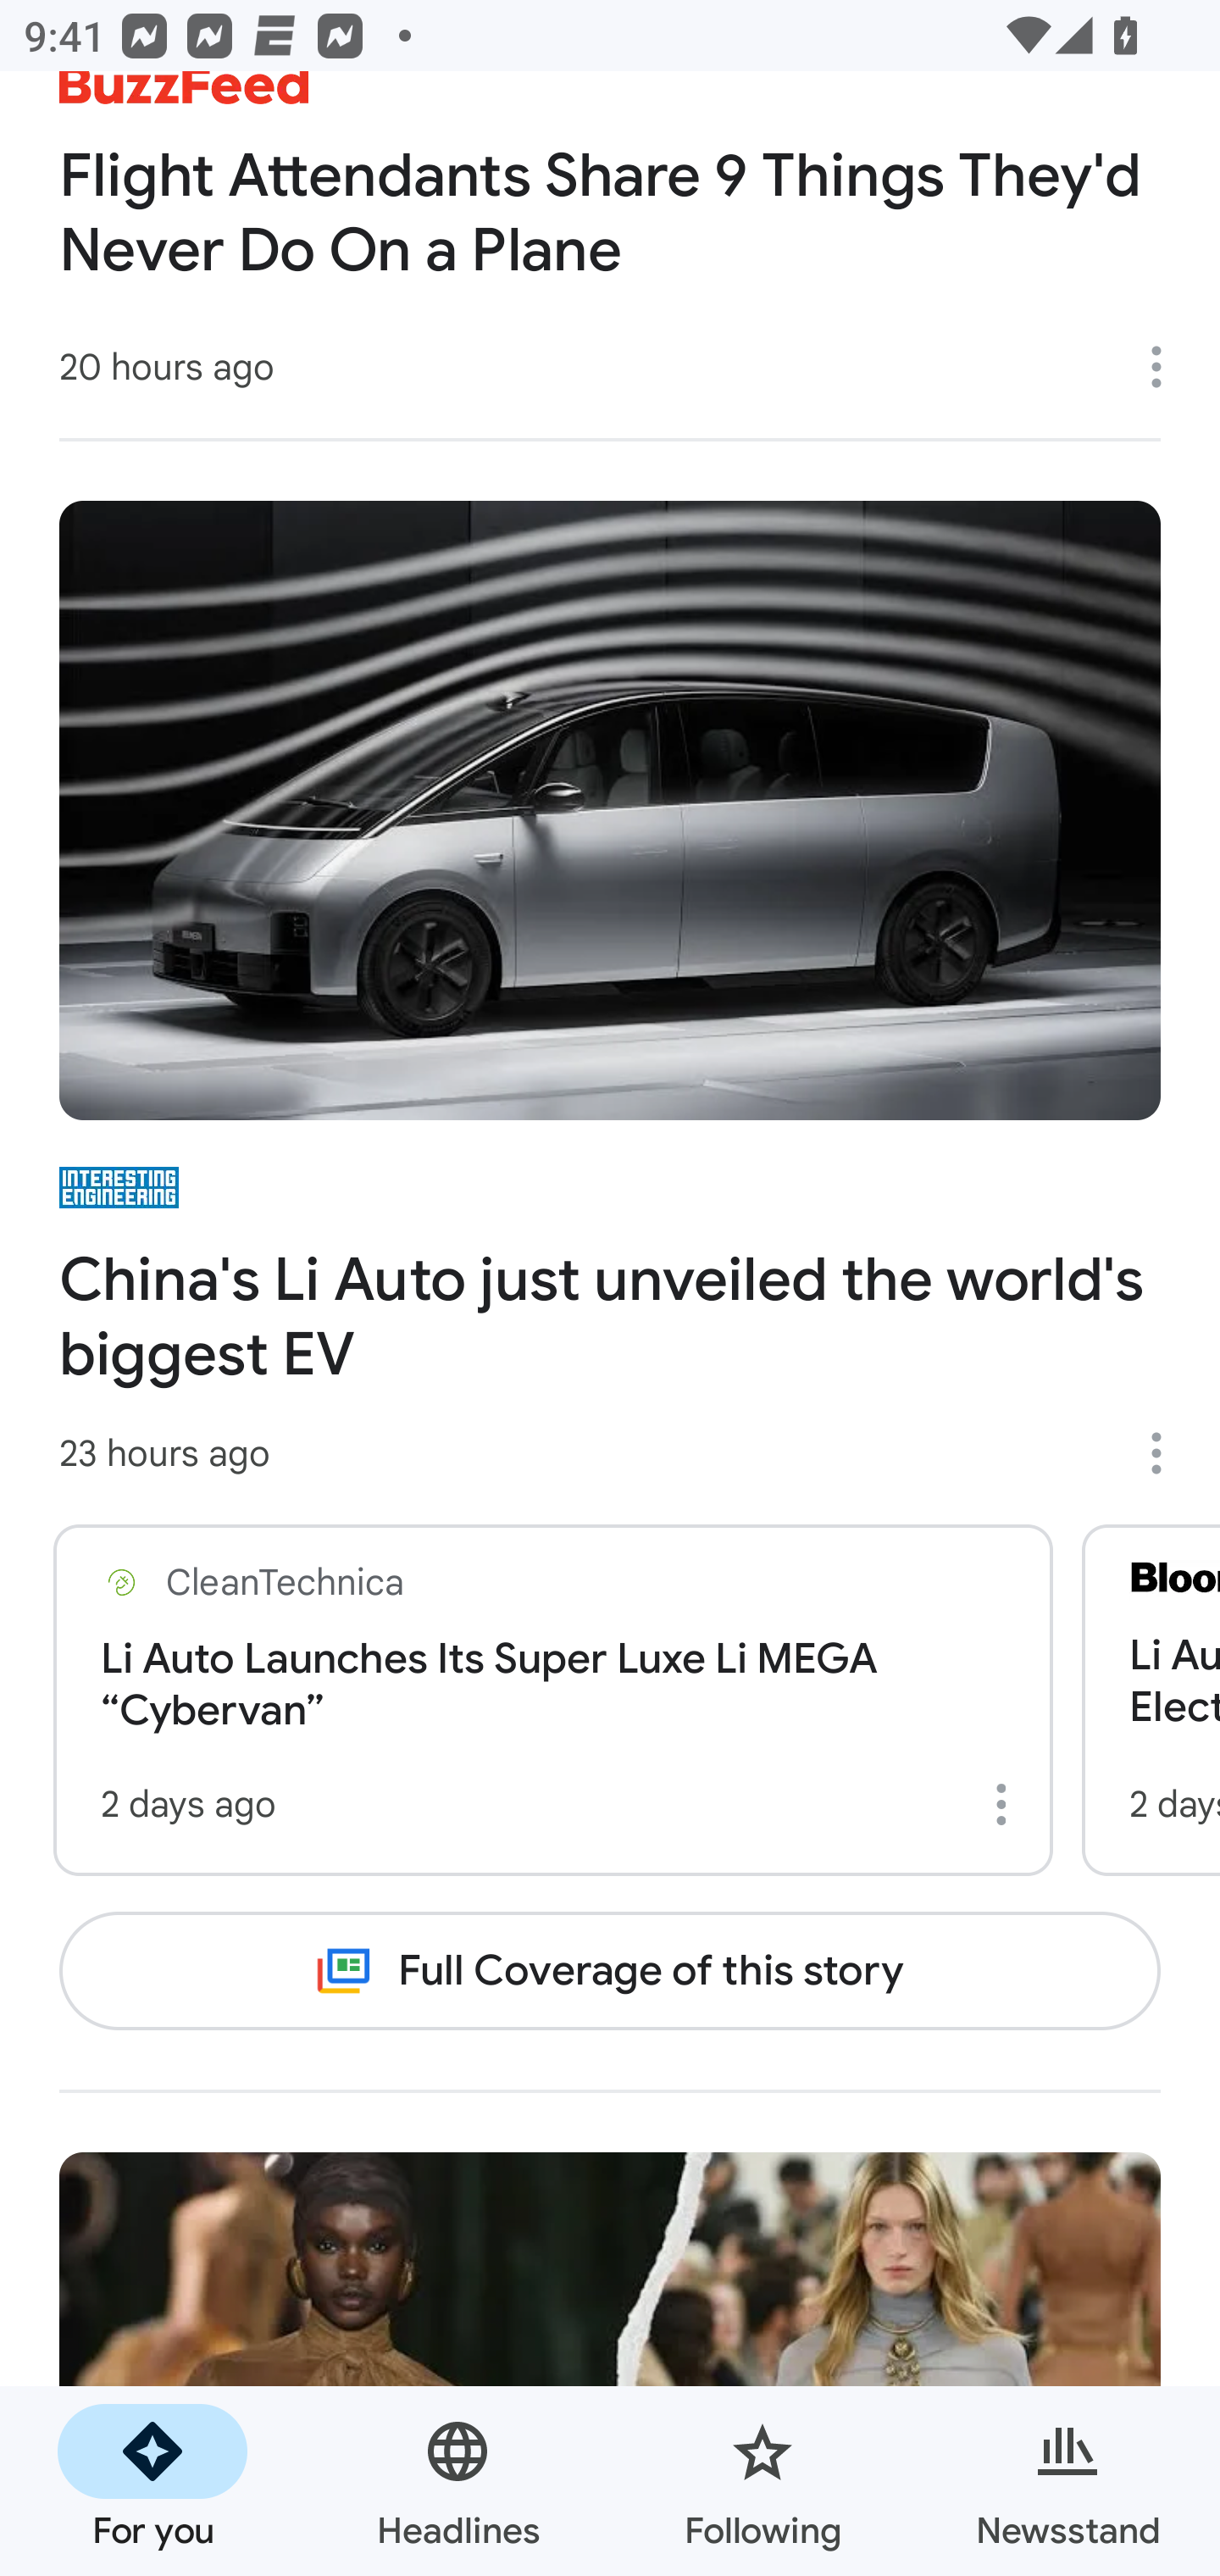  What do you see at coordinates (610, 1970) in the screenshot?
I see `Full Coverage of this story` at bounding box center [610, 1970].